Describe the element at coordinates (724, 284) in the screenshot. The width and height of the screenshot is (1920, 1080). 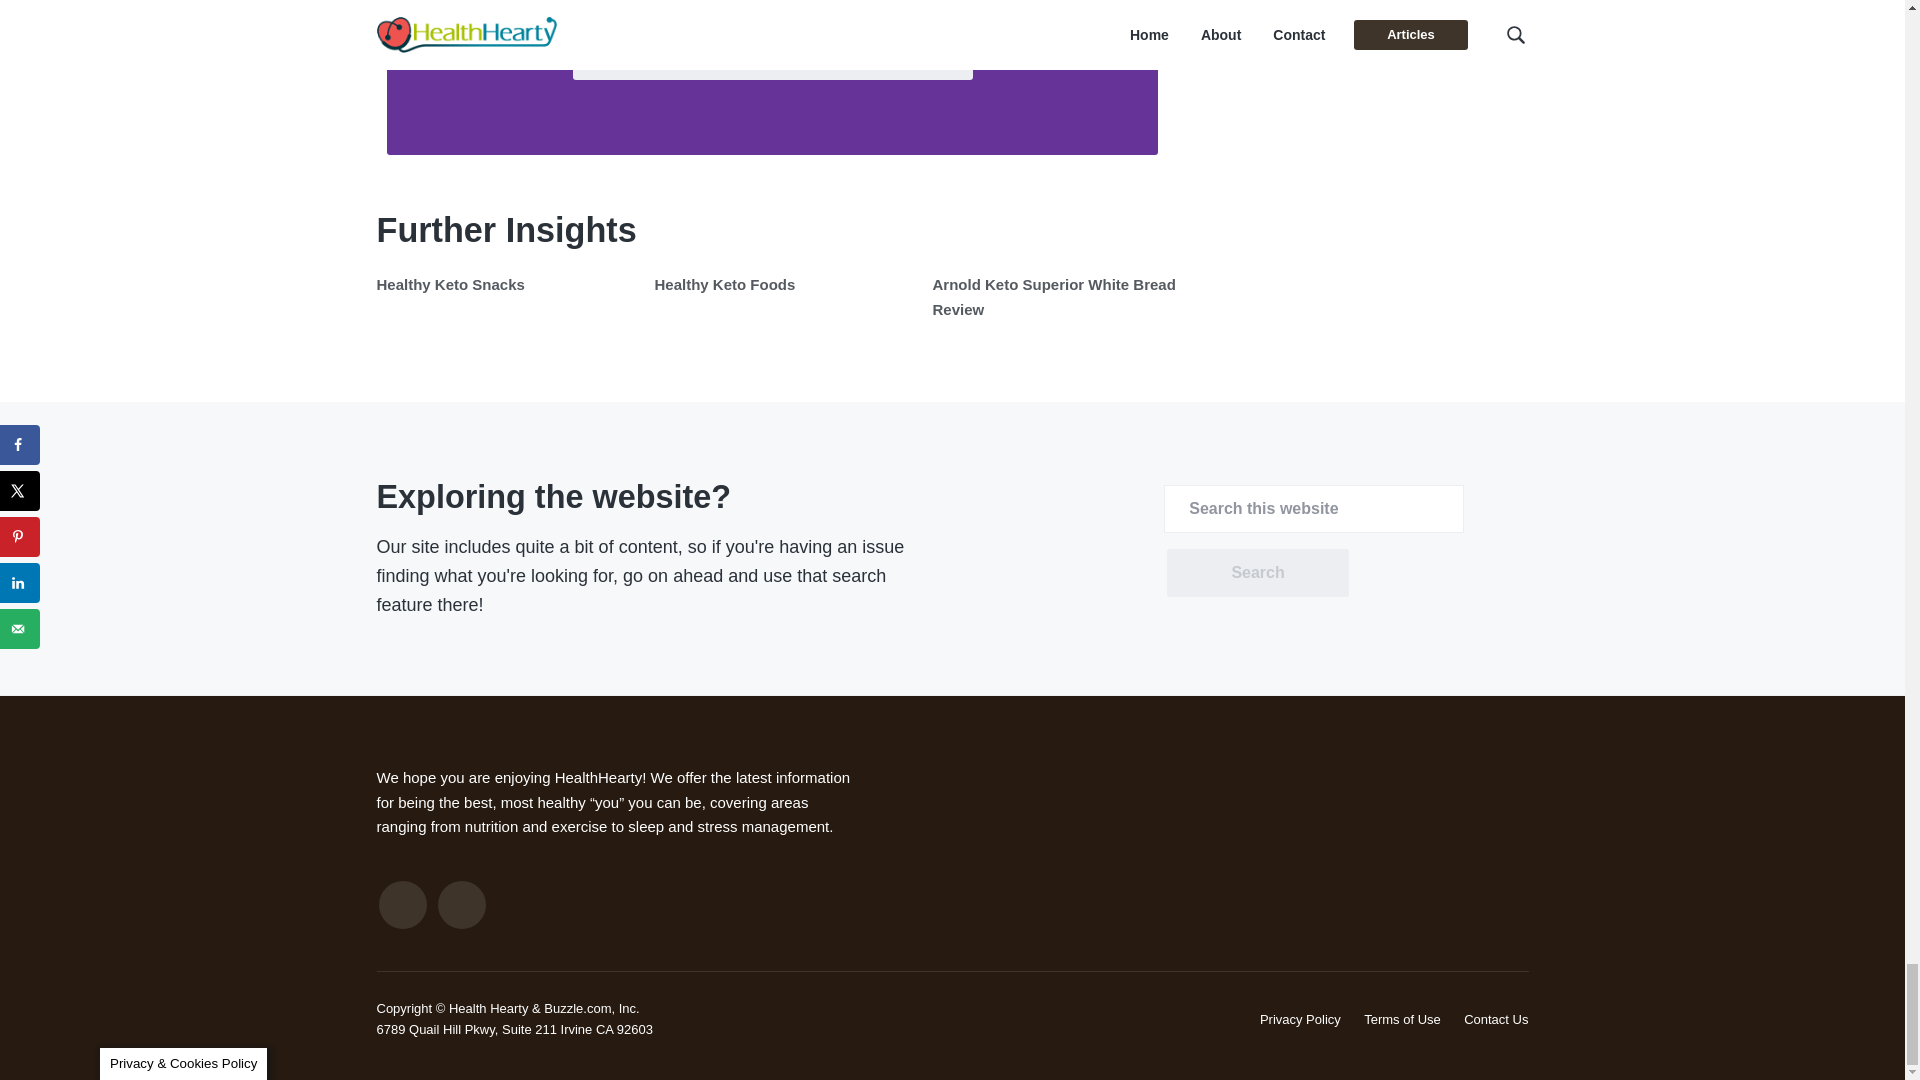
I see `Healthy Keto Foods` at that location.